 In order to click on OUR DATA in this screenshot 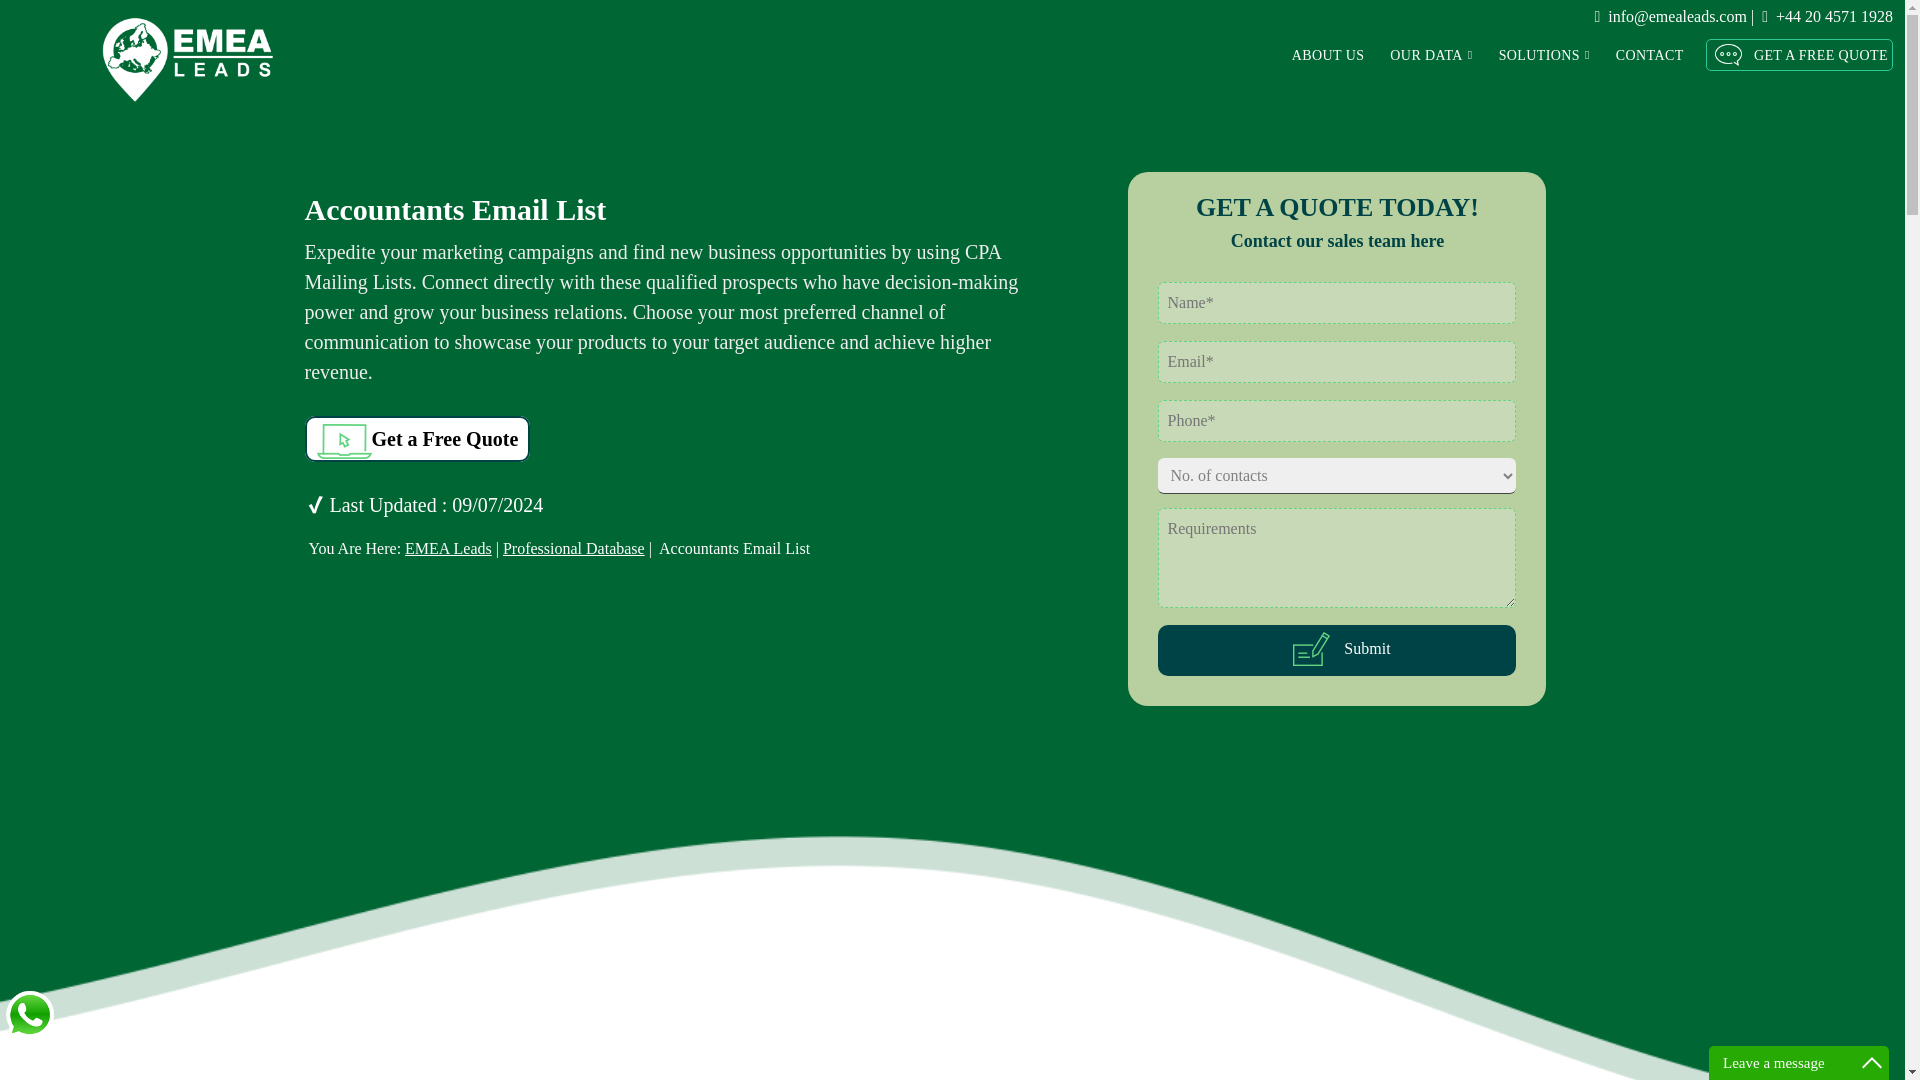, I will do `click(1422, 54)`.